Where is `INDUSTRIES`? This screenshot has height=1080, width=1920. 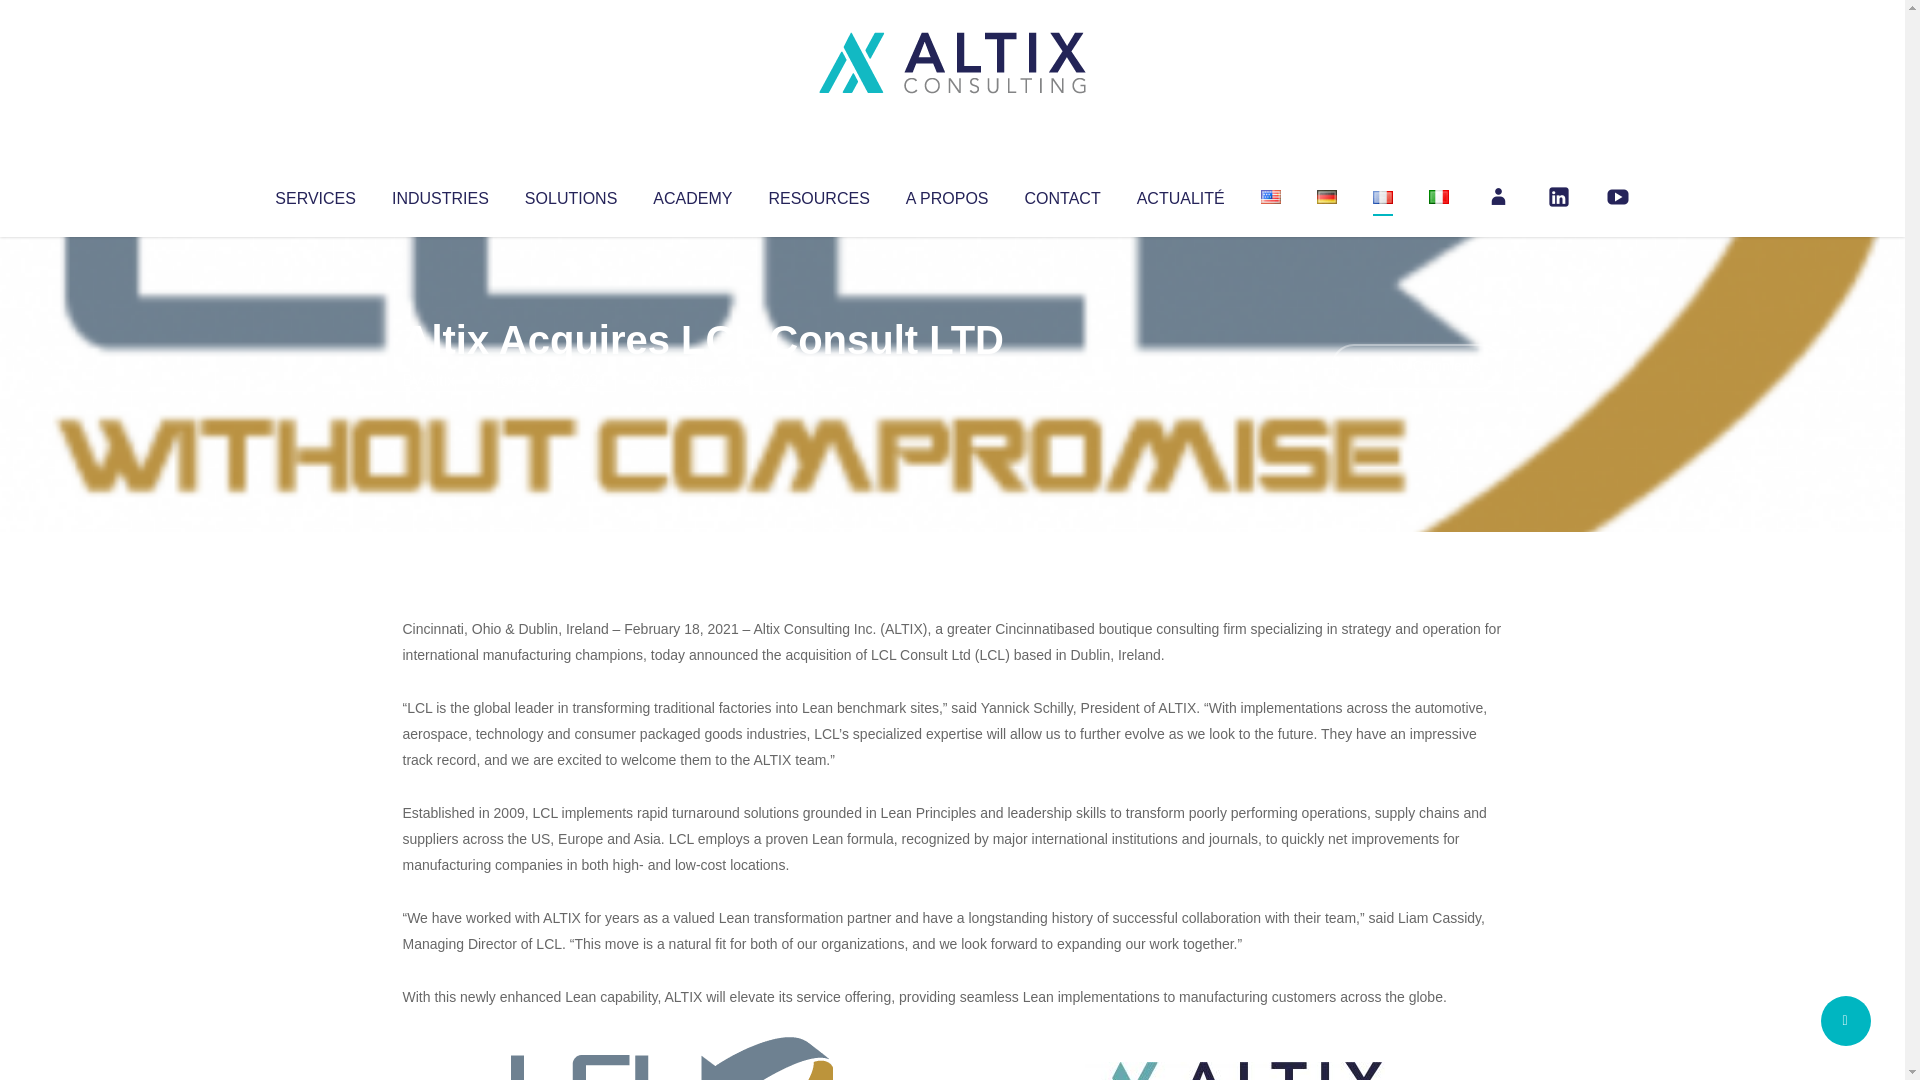
INDUSTRIES is located at coordinates (440, 194).